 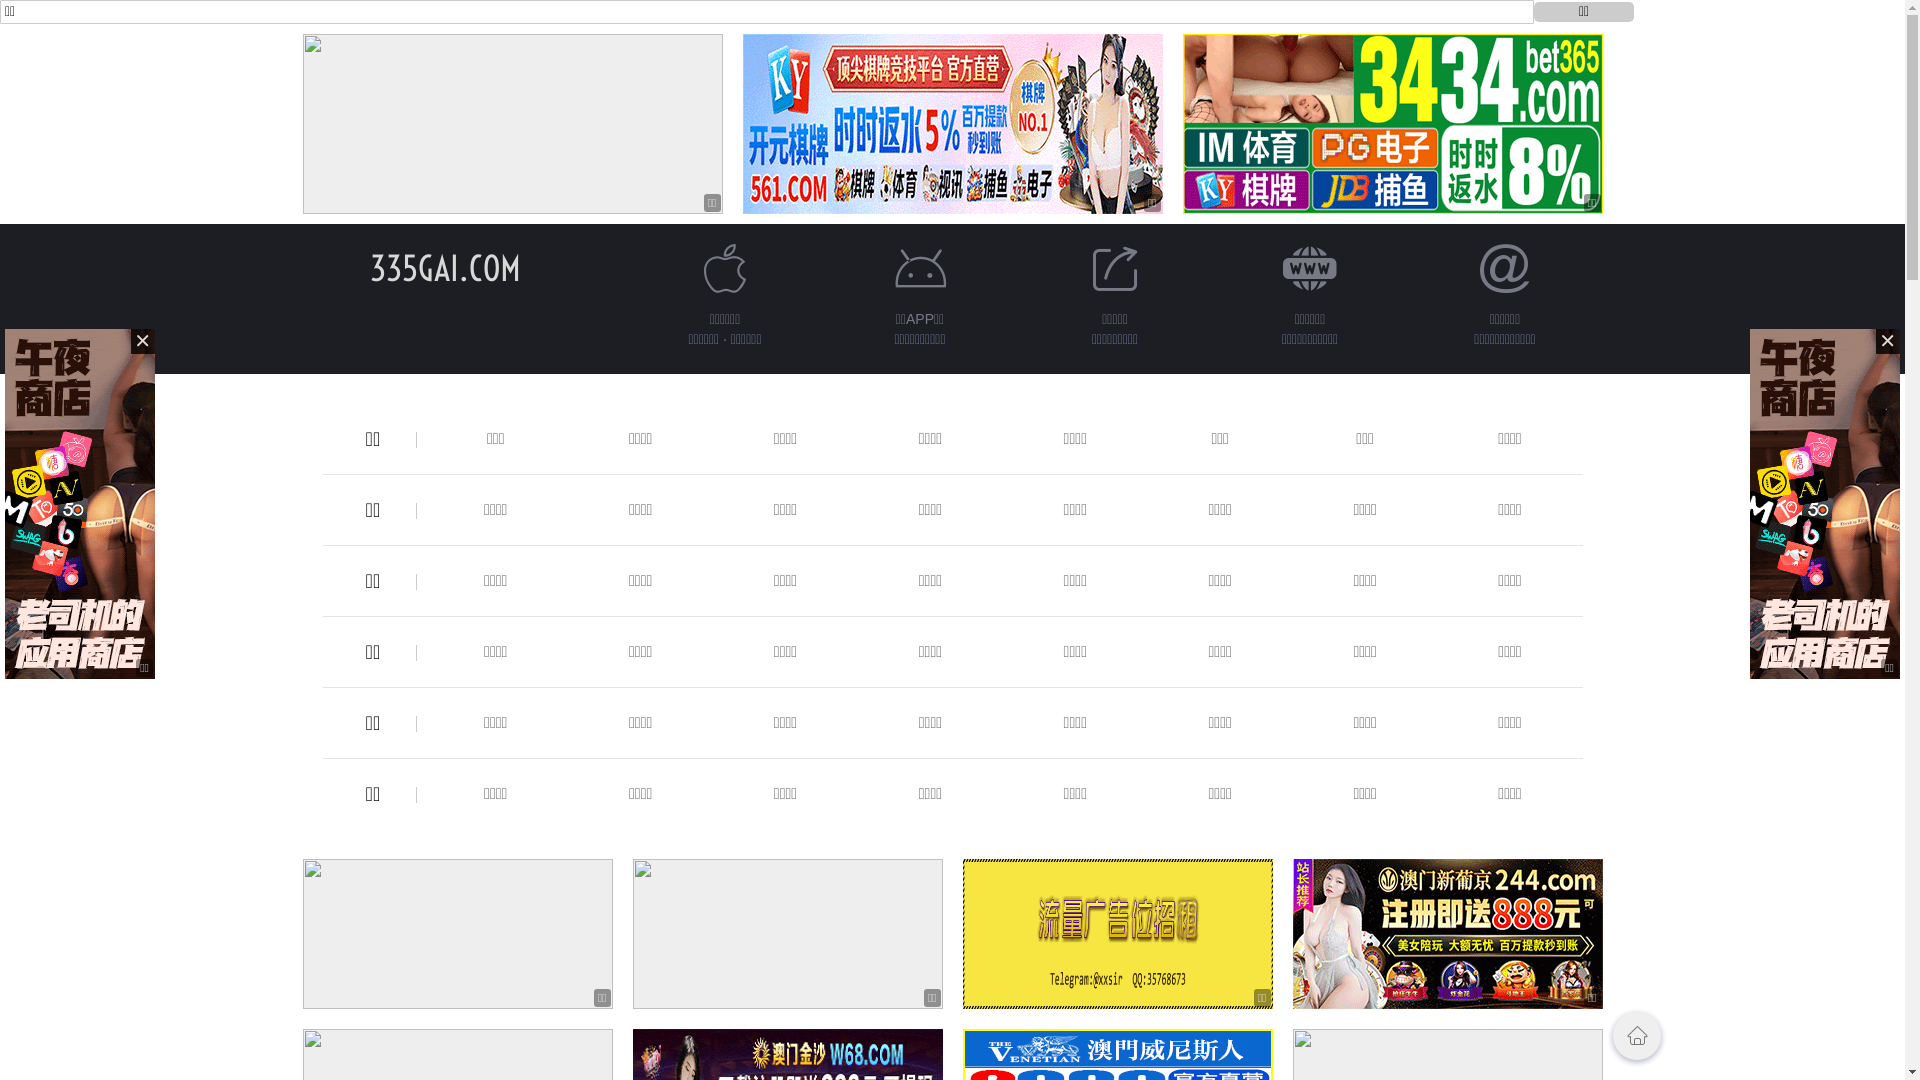 I want to click on 335GAI.COM, so click(x=446, y=268).